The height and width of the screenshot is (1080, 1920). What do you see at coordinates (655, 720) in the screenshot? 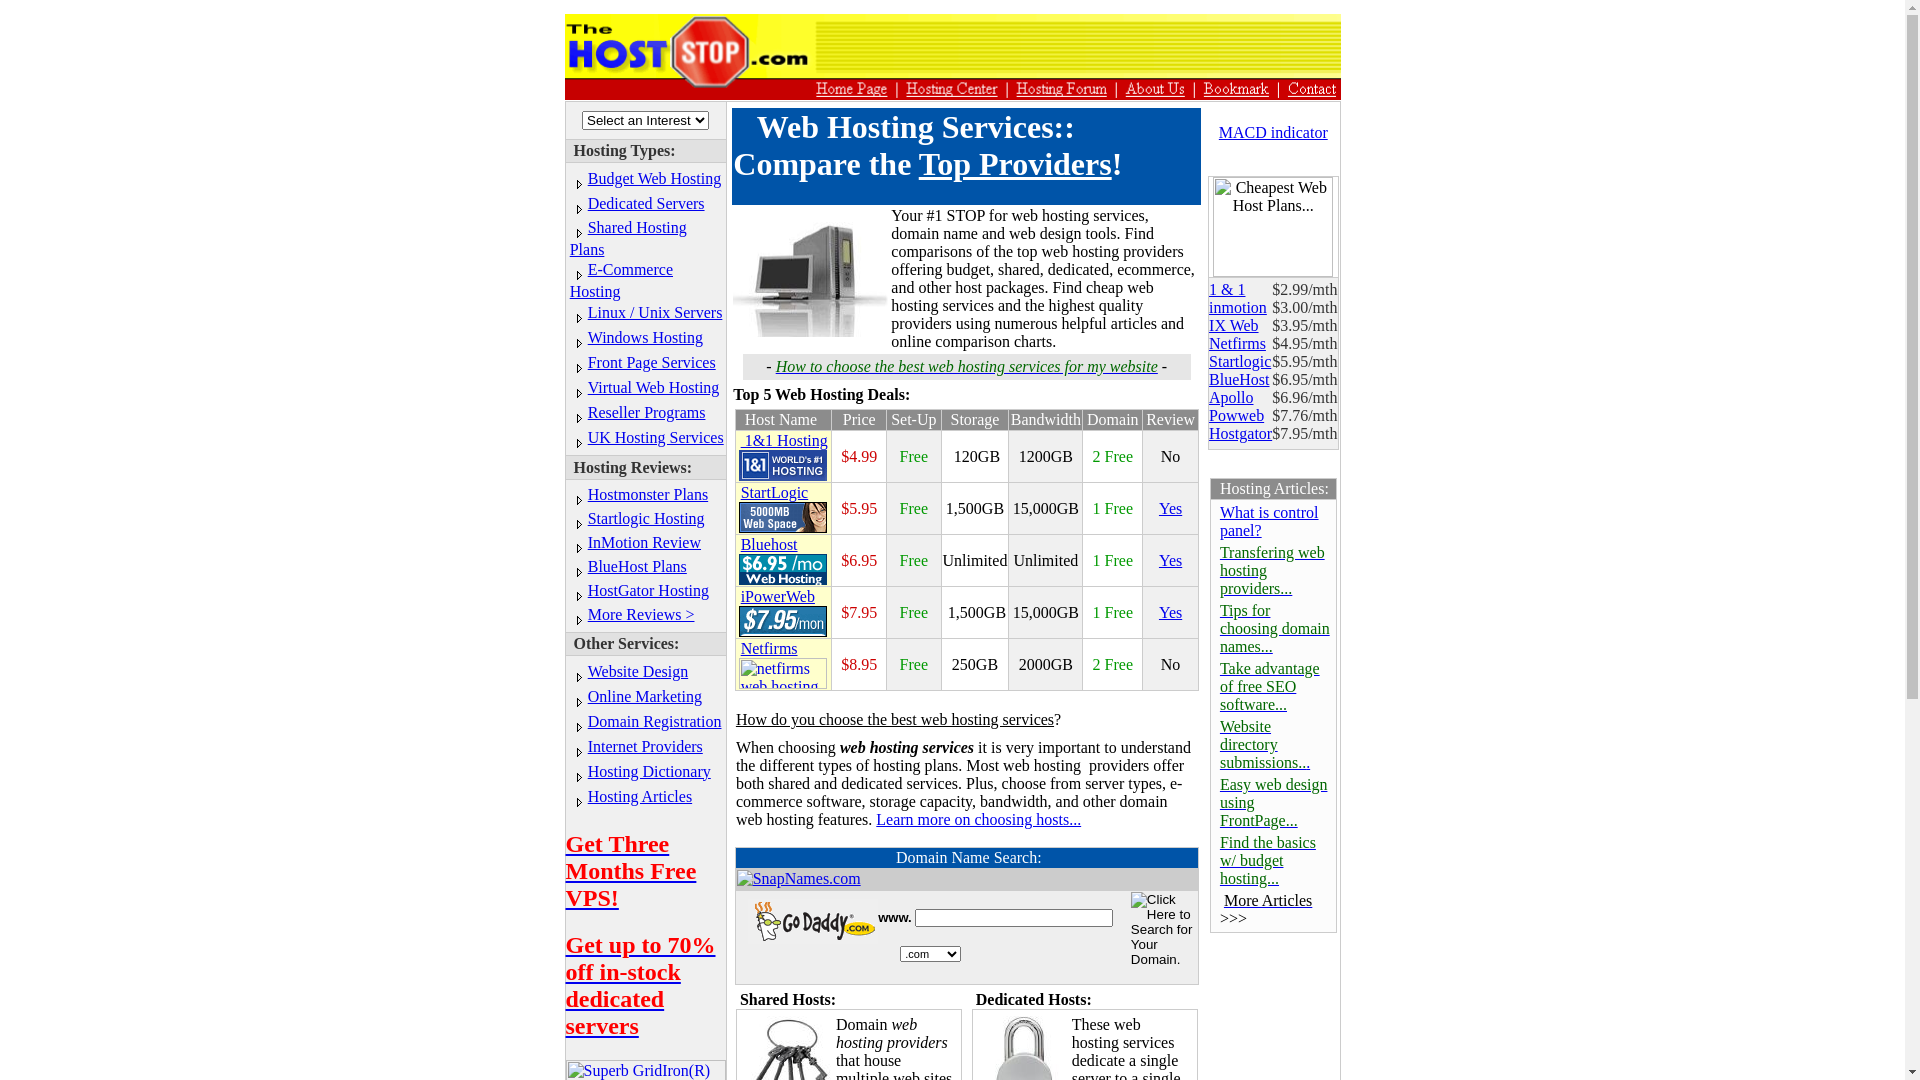
I see `Domain Registration` at bounding box center [655, 720].